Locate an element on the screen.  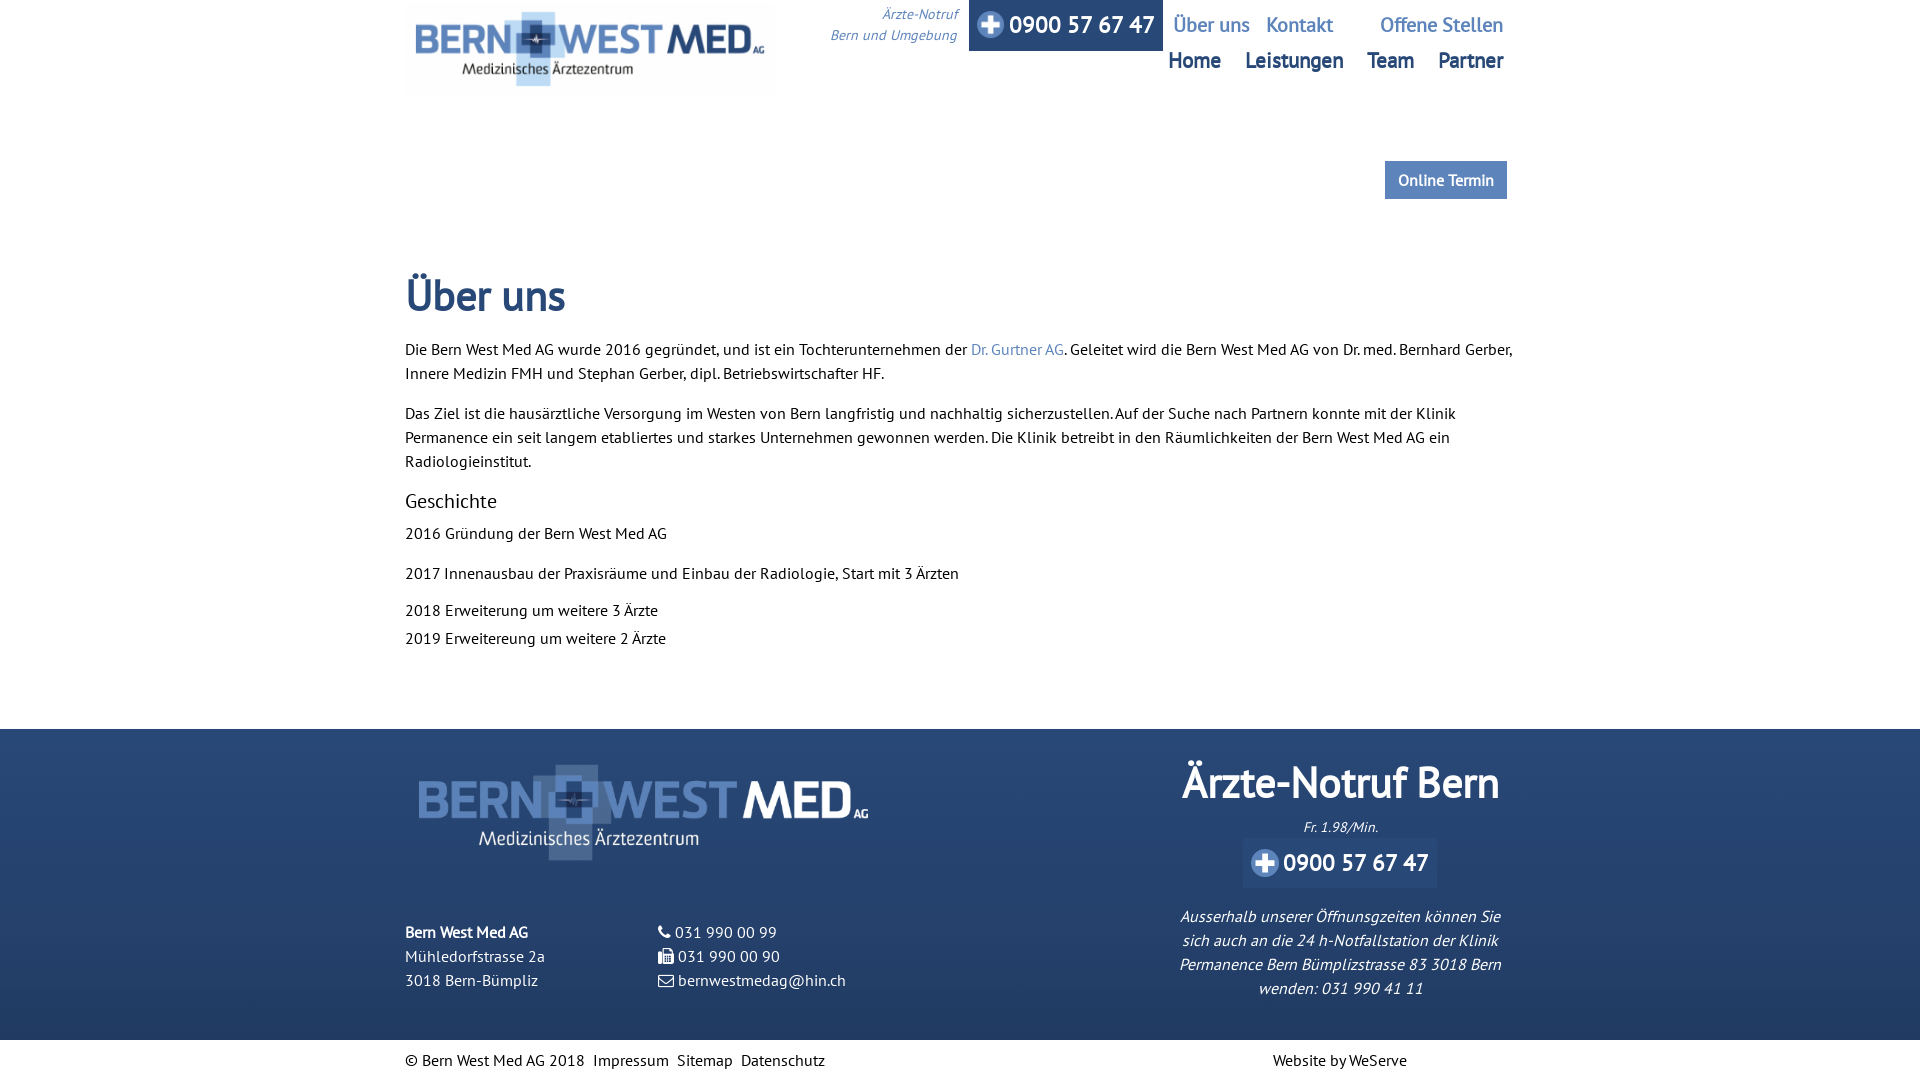
Leistungen is located at coordinates (1294, 60).